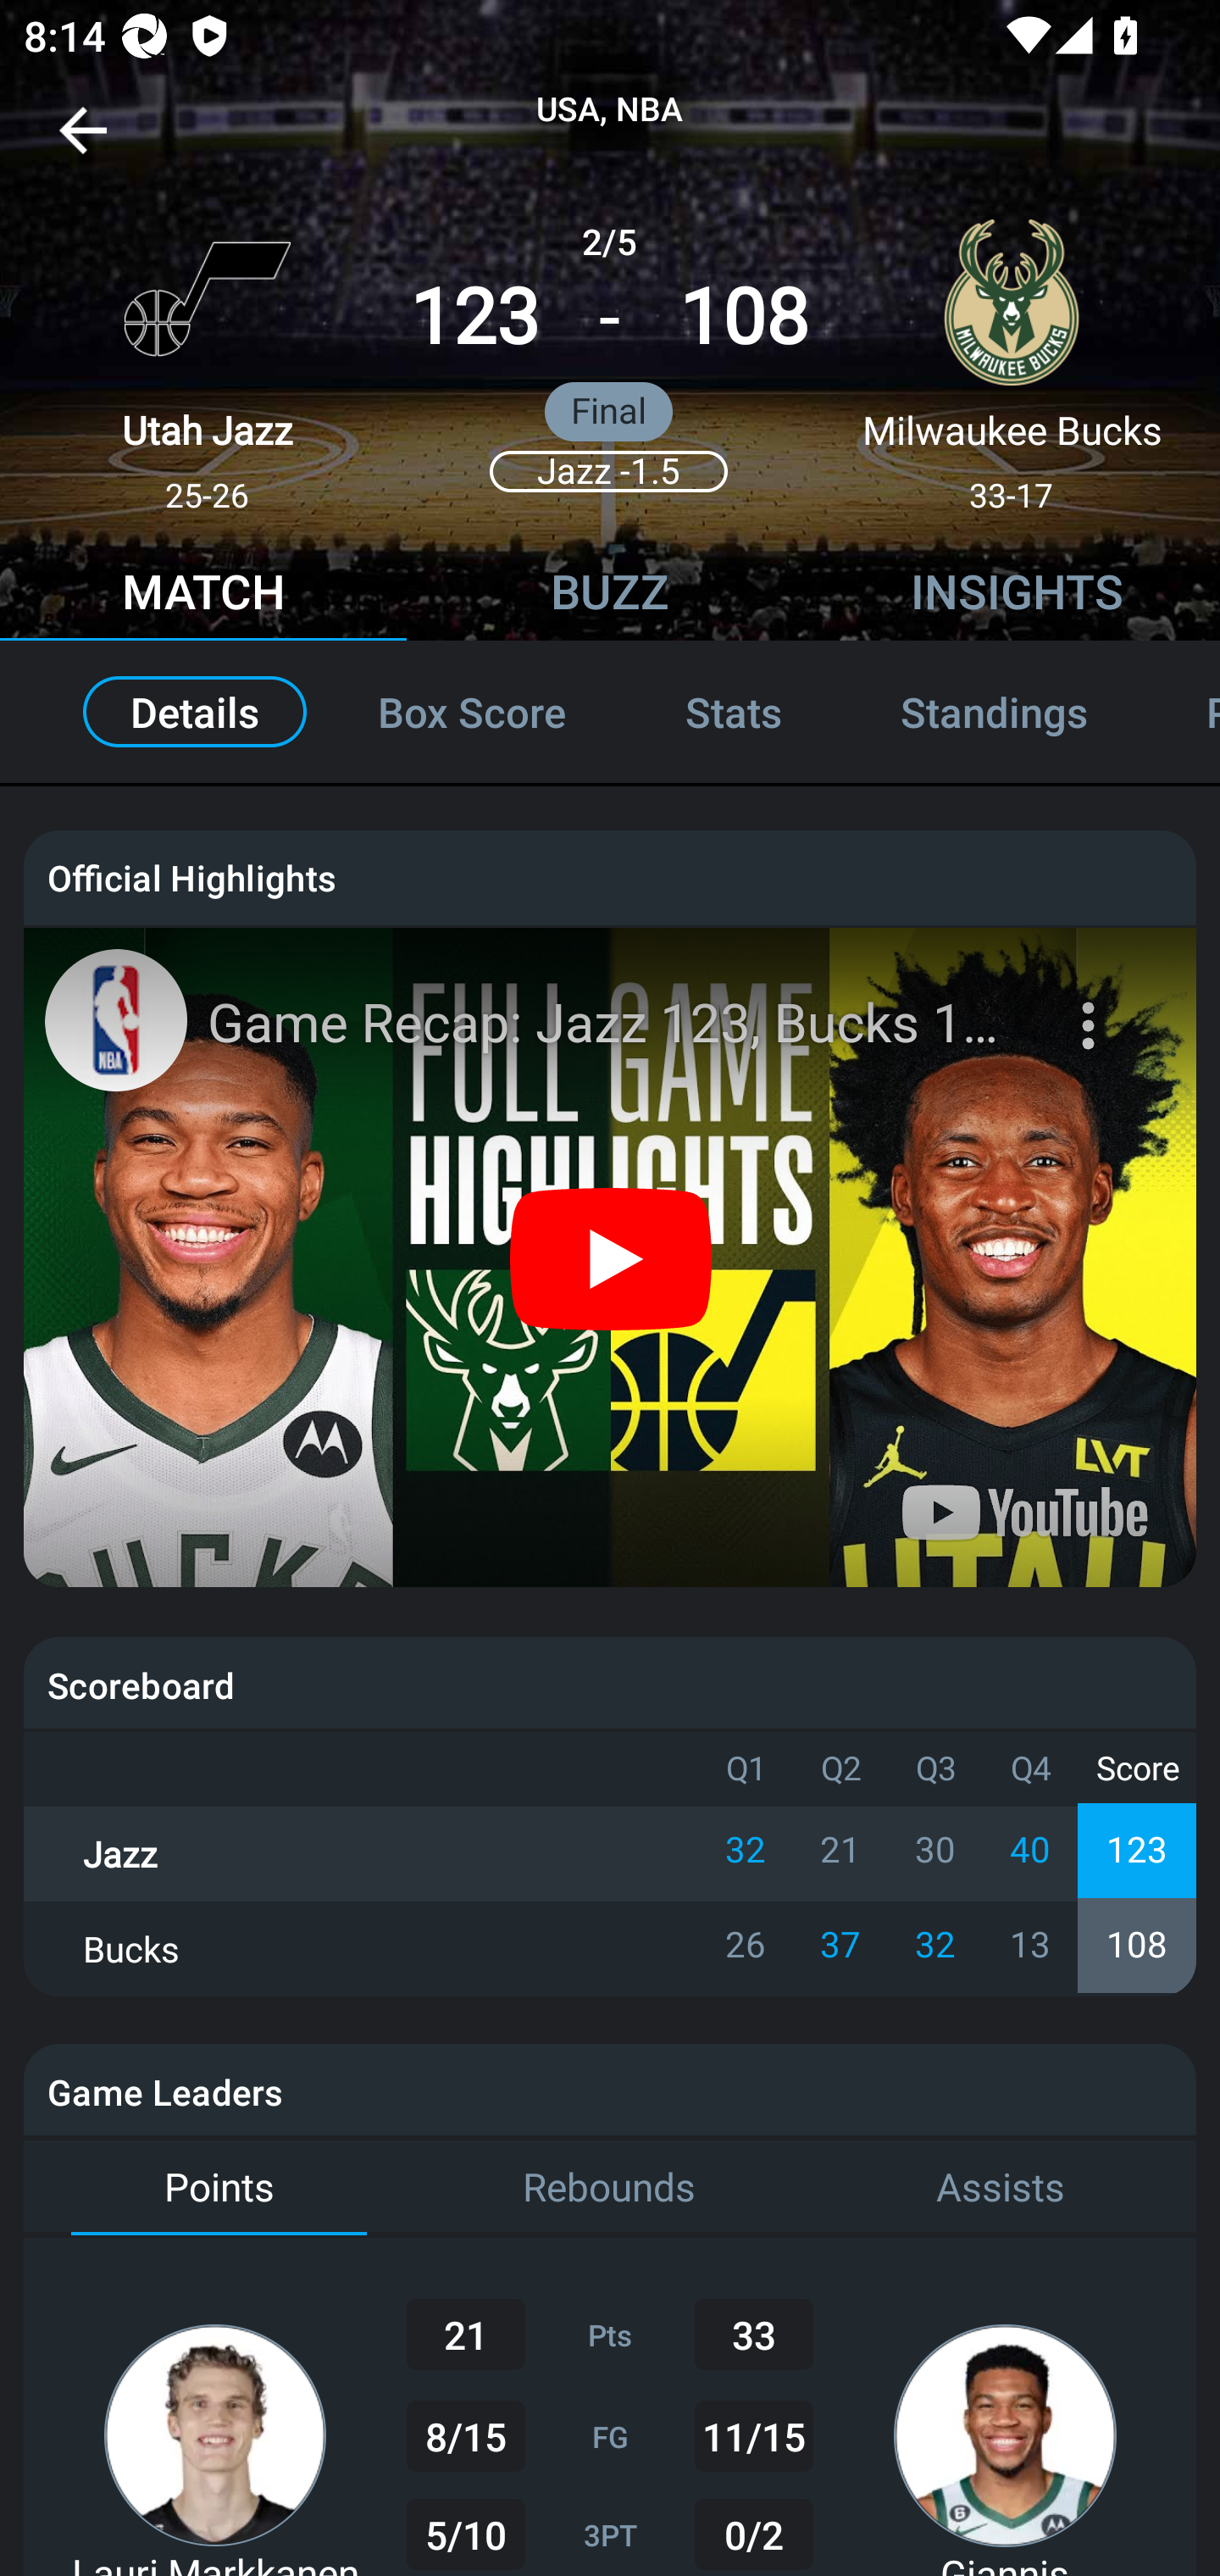 Image resolution: width=1220 pixels, height=2576 pixels. What do you see at coordinates (1012, 353) in the screenshot?
I see `Milwaukee Bucks 33-17` at bounding box center [1012, 353].